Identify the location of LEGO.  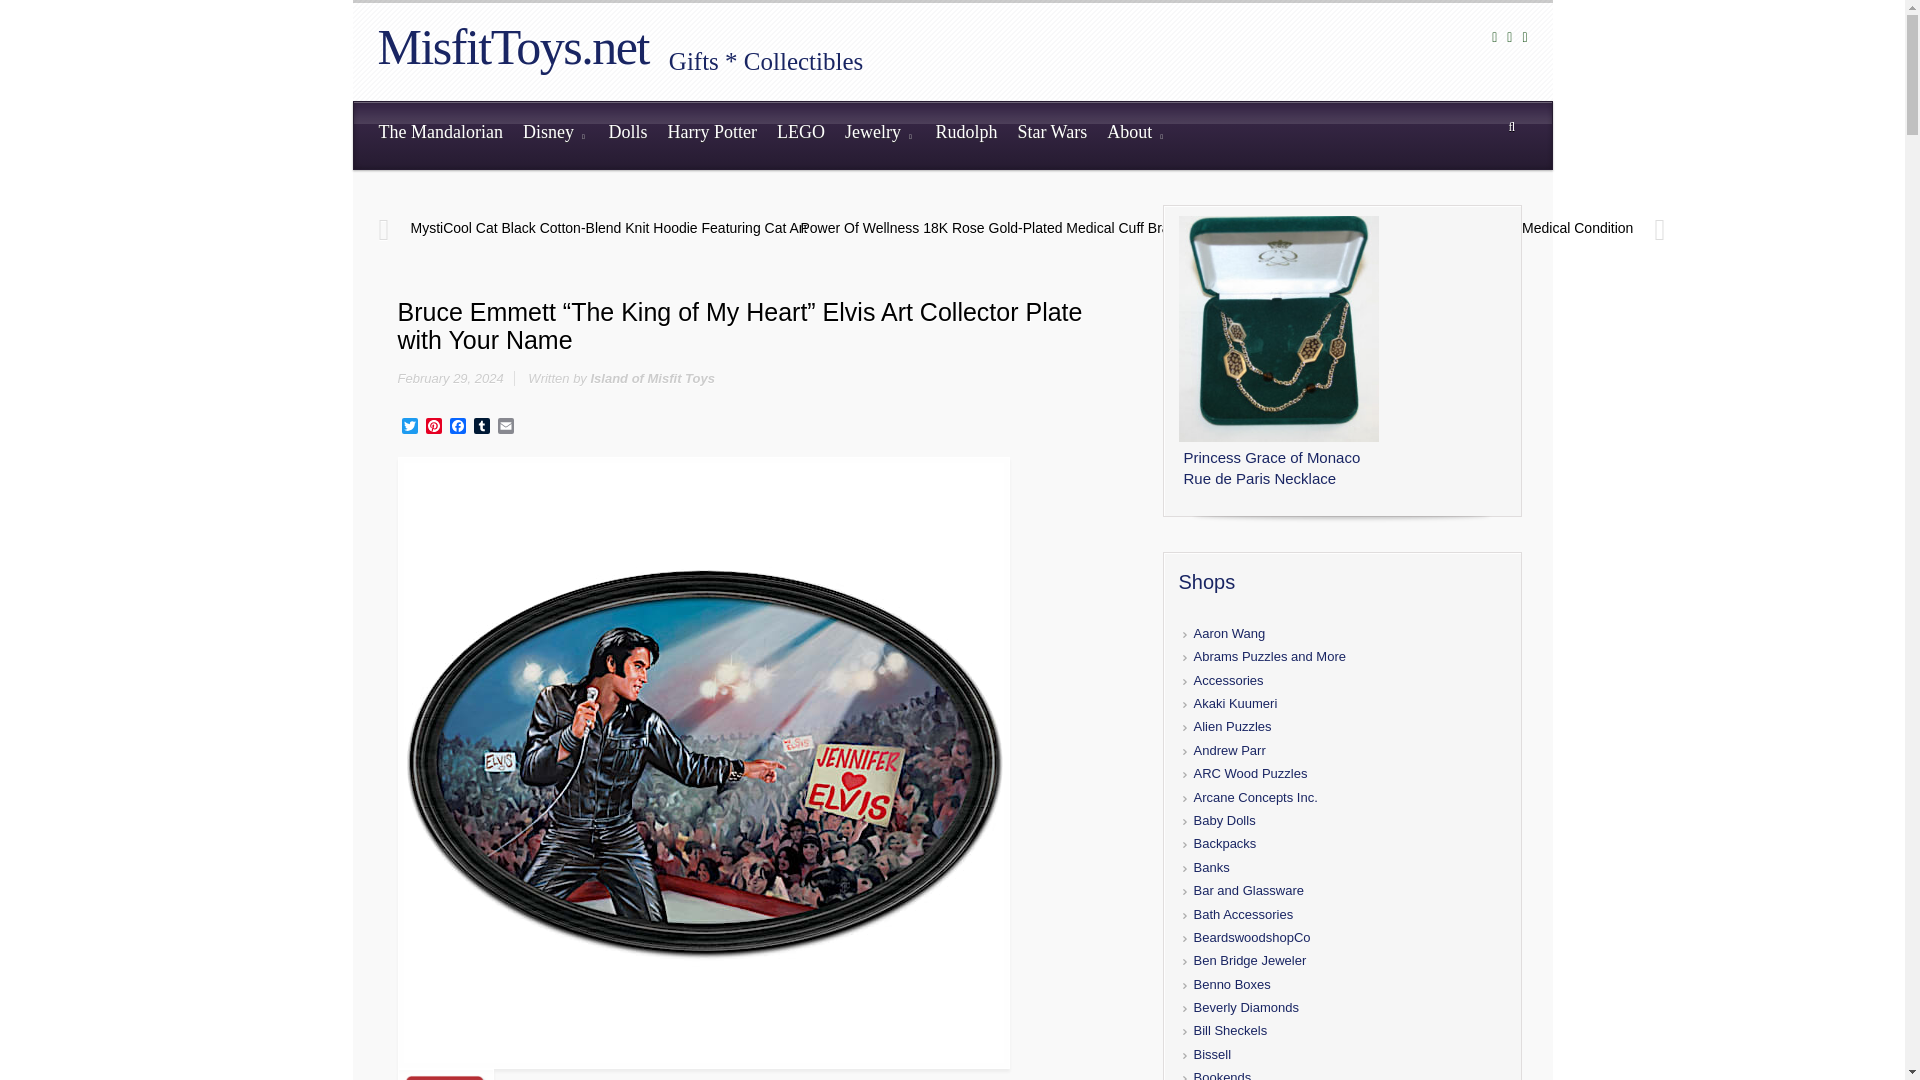
(800, 134).